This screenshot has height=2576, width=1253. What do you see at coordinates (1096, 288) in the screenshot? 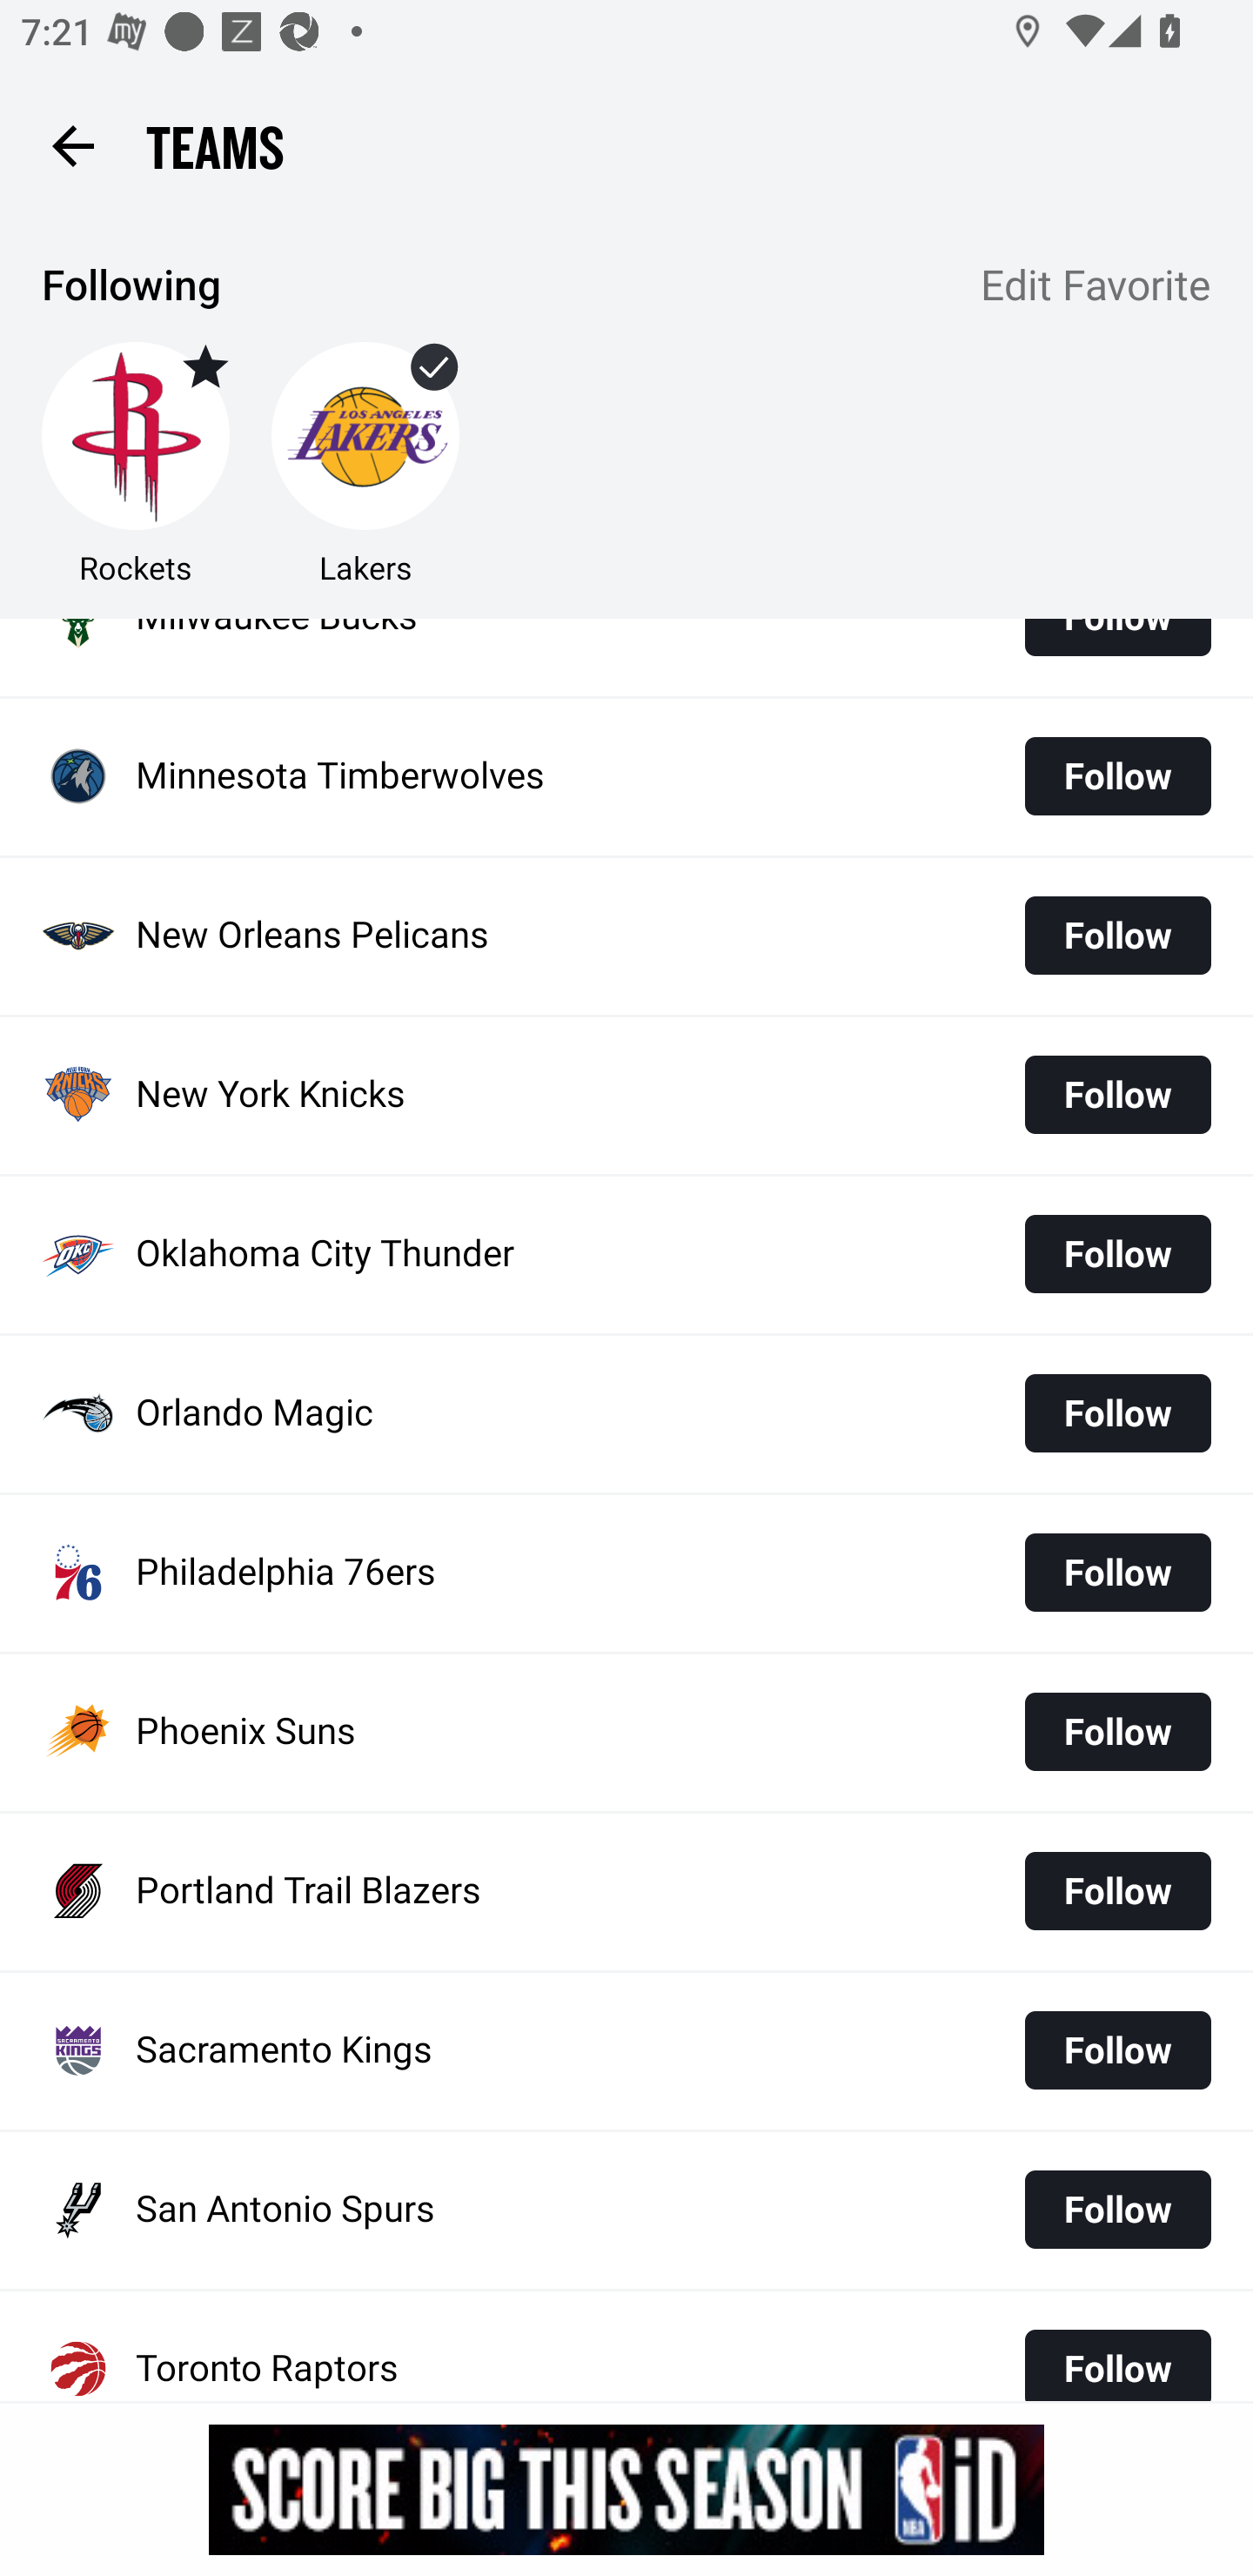
I see `Edit Favorite` at bounding box center [1096, 288].